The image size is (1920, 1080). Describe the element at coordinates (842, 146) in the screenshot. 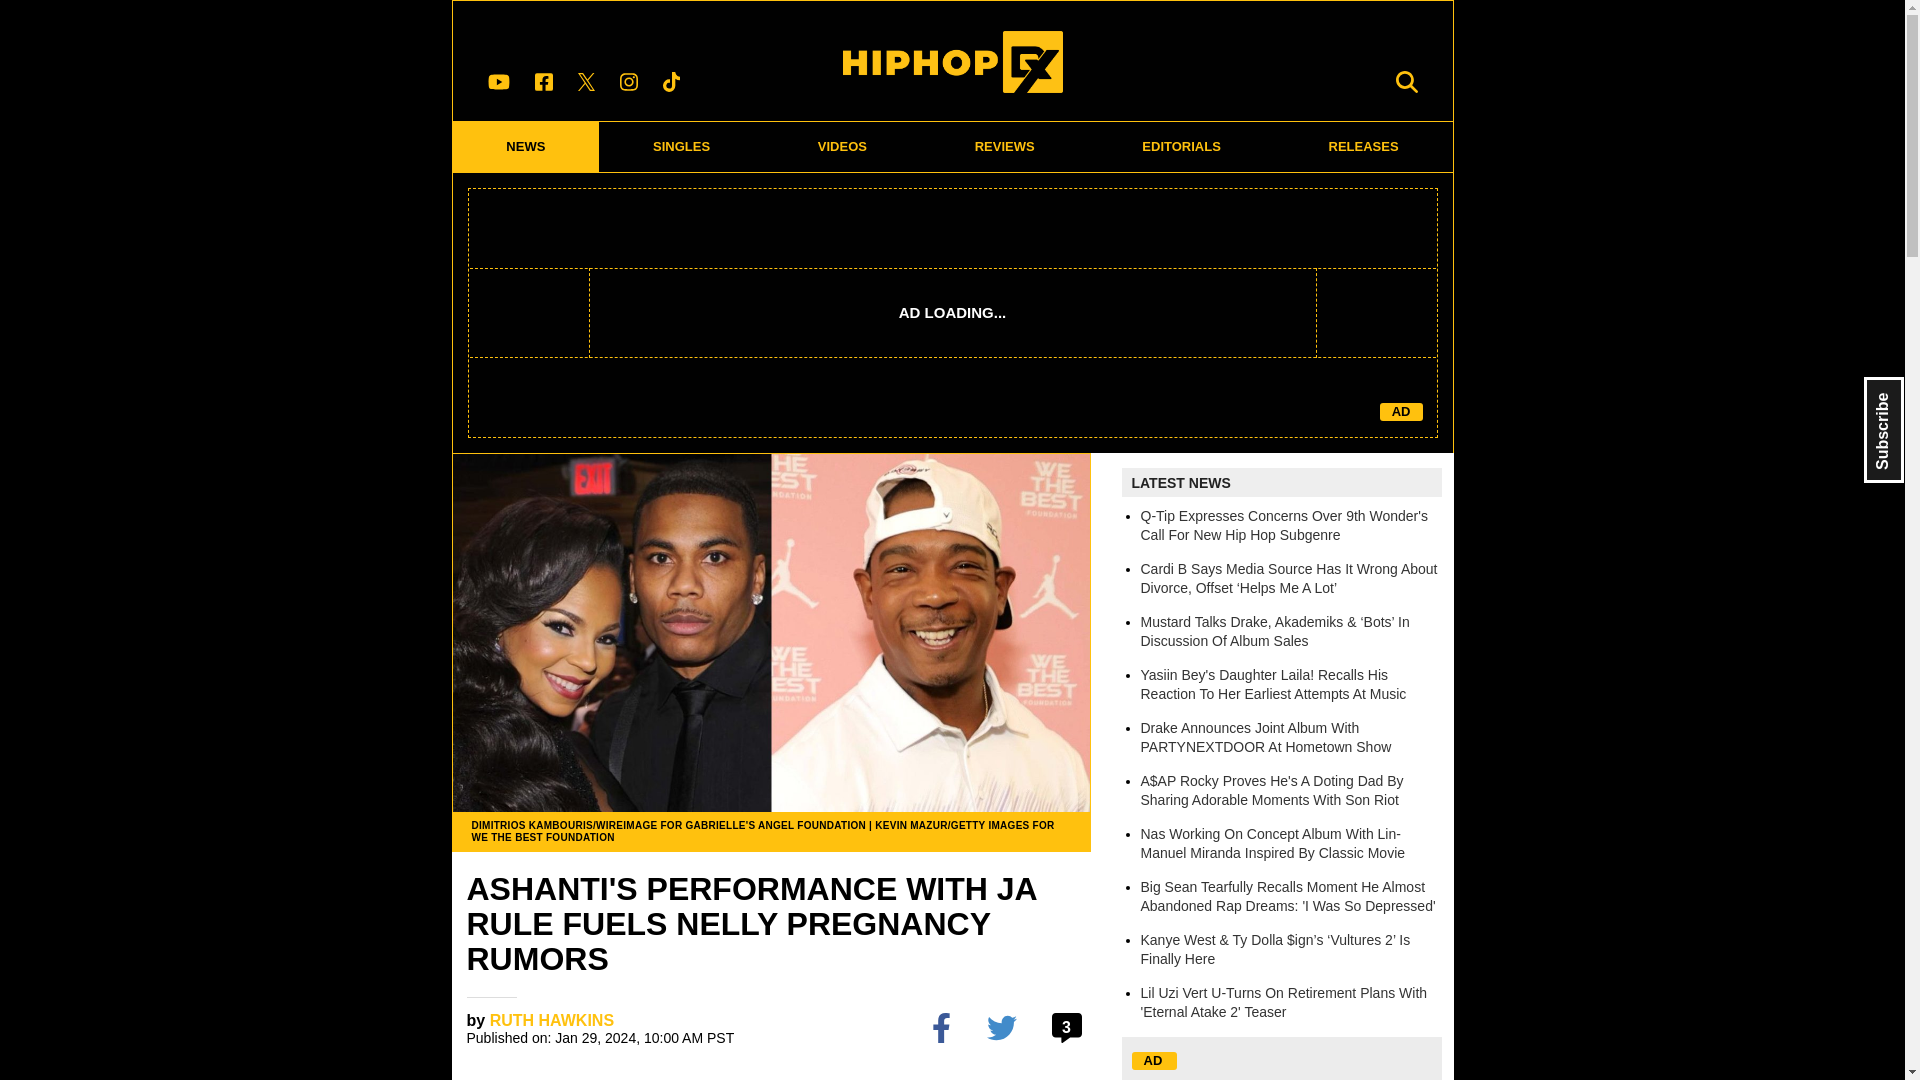

I see `VIDEOS` at that location.